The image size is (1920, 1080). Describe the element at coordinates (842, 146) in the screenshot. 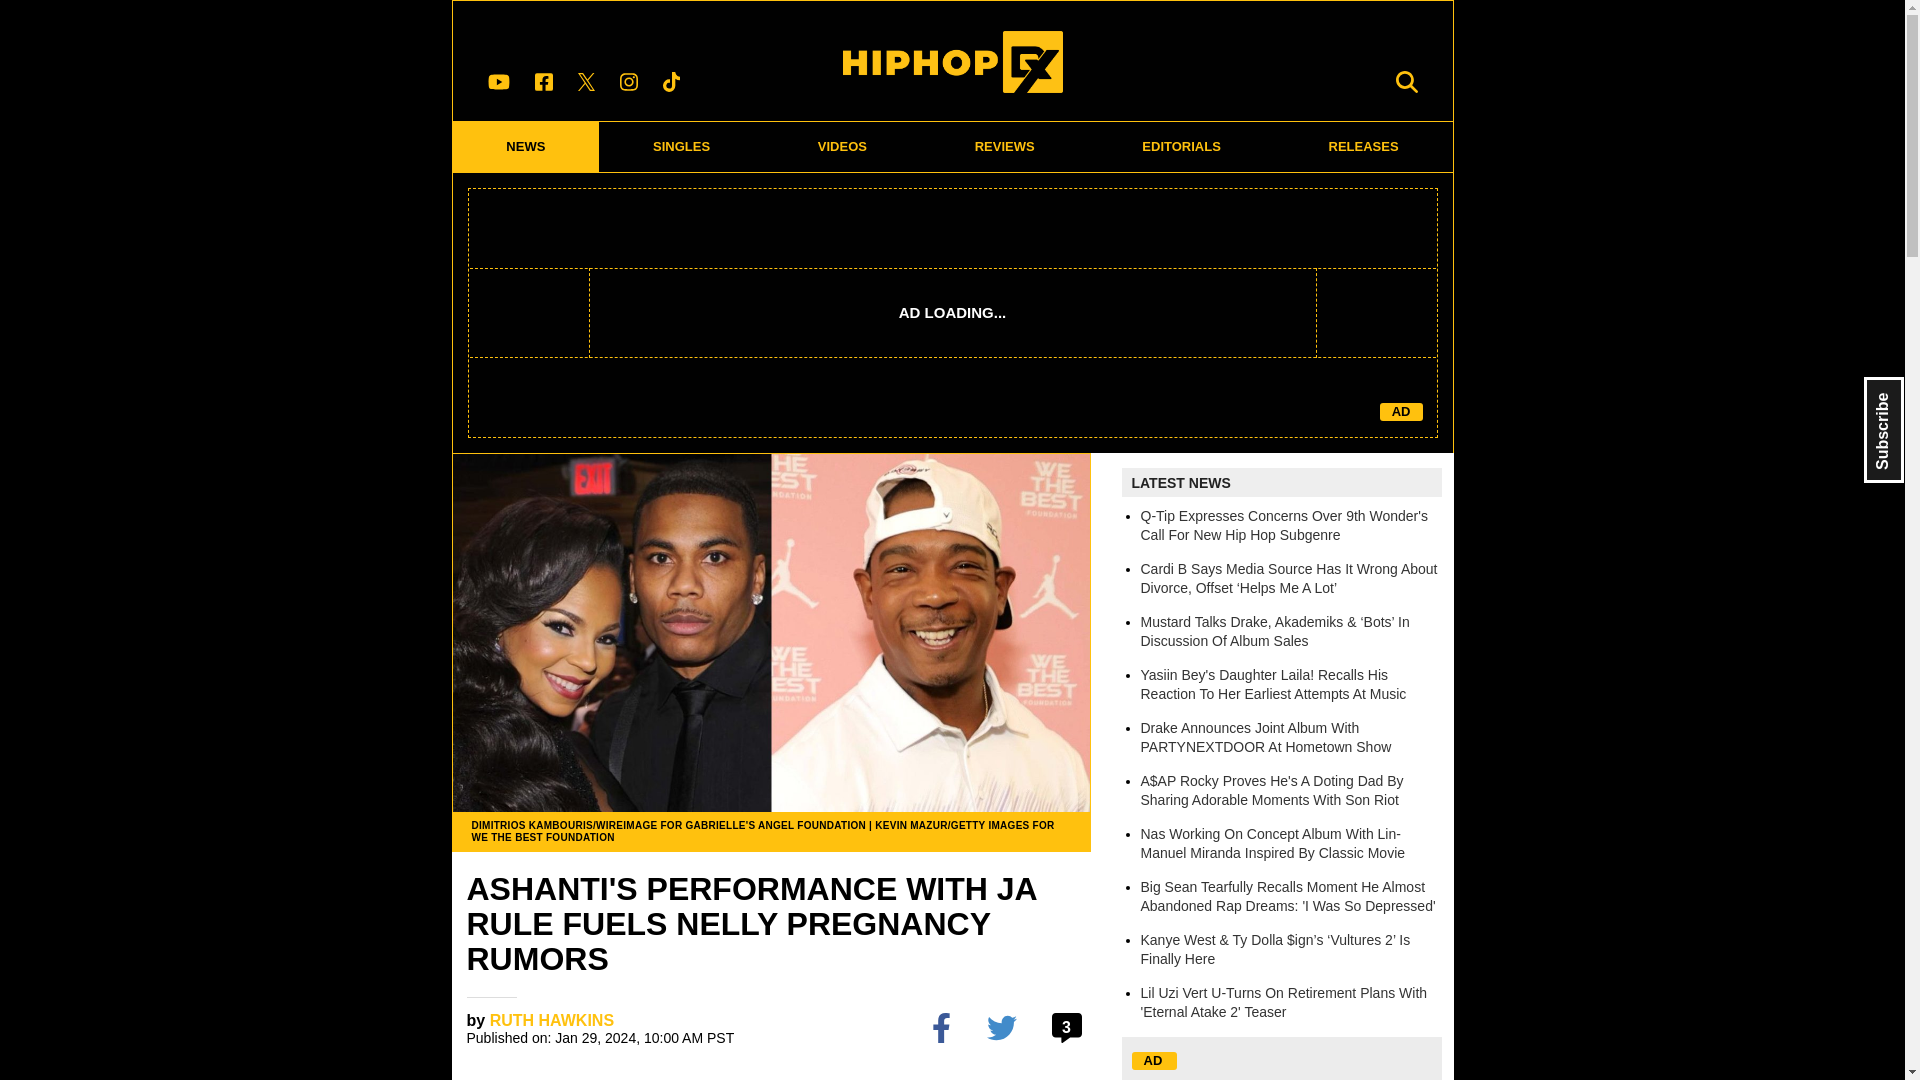

I see `VIDEOS` at that location.